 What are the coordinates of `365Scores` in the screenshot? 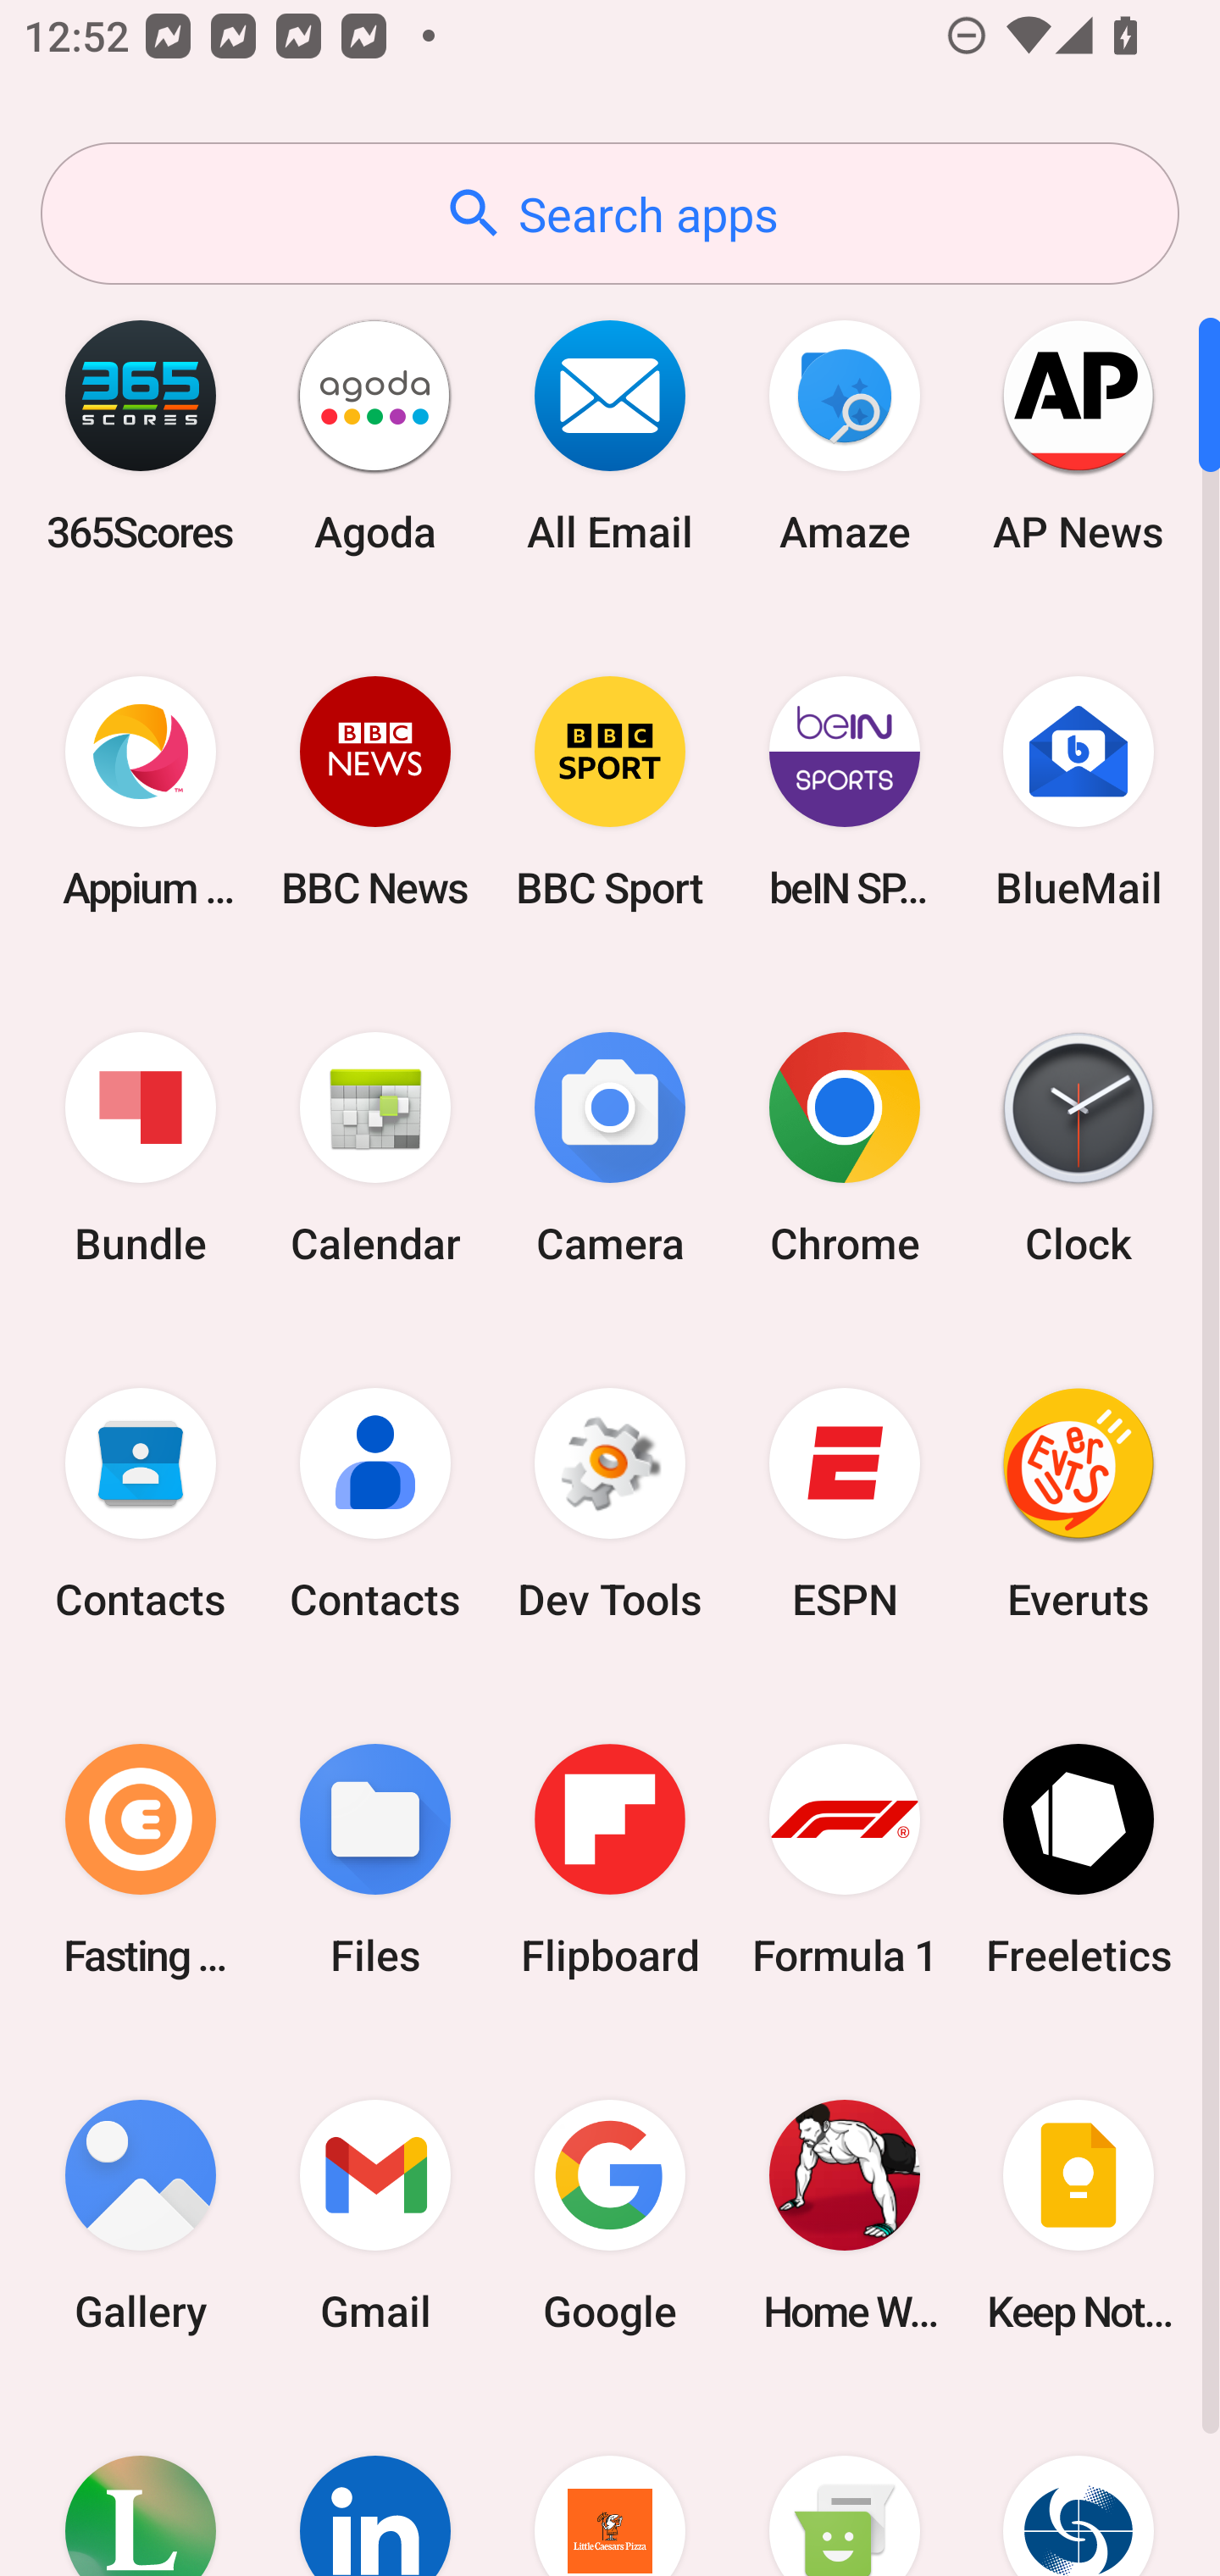 It's located at (141, 436).